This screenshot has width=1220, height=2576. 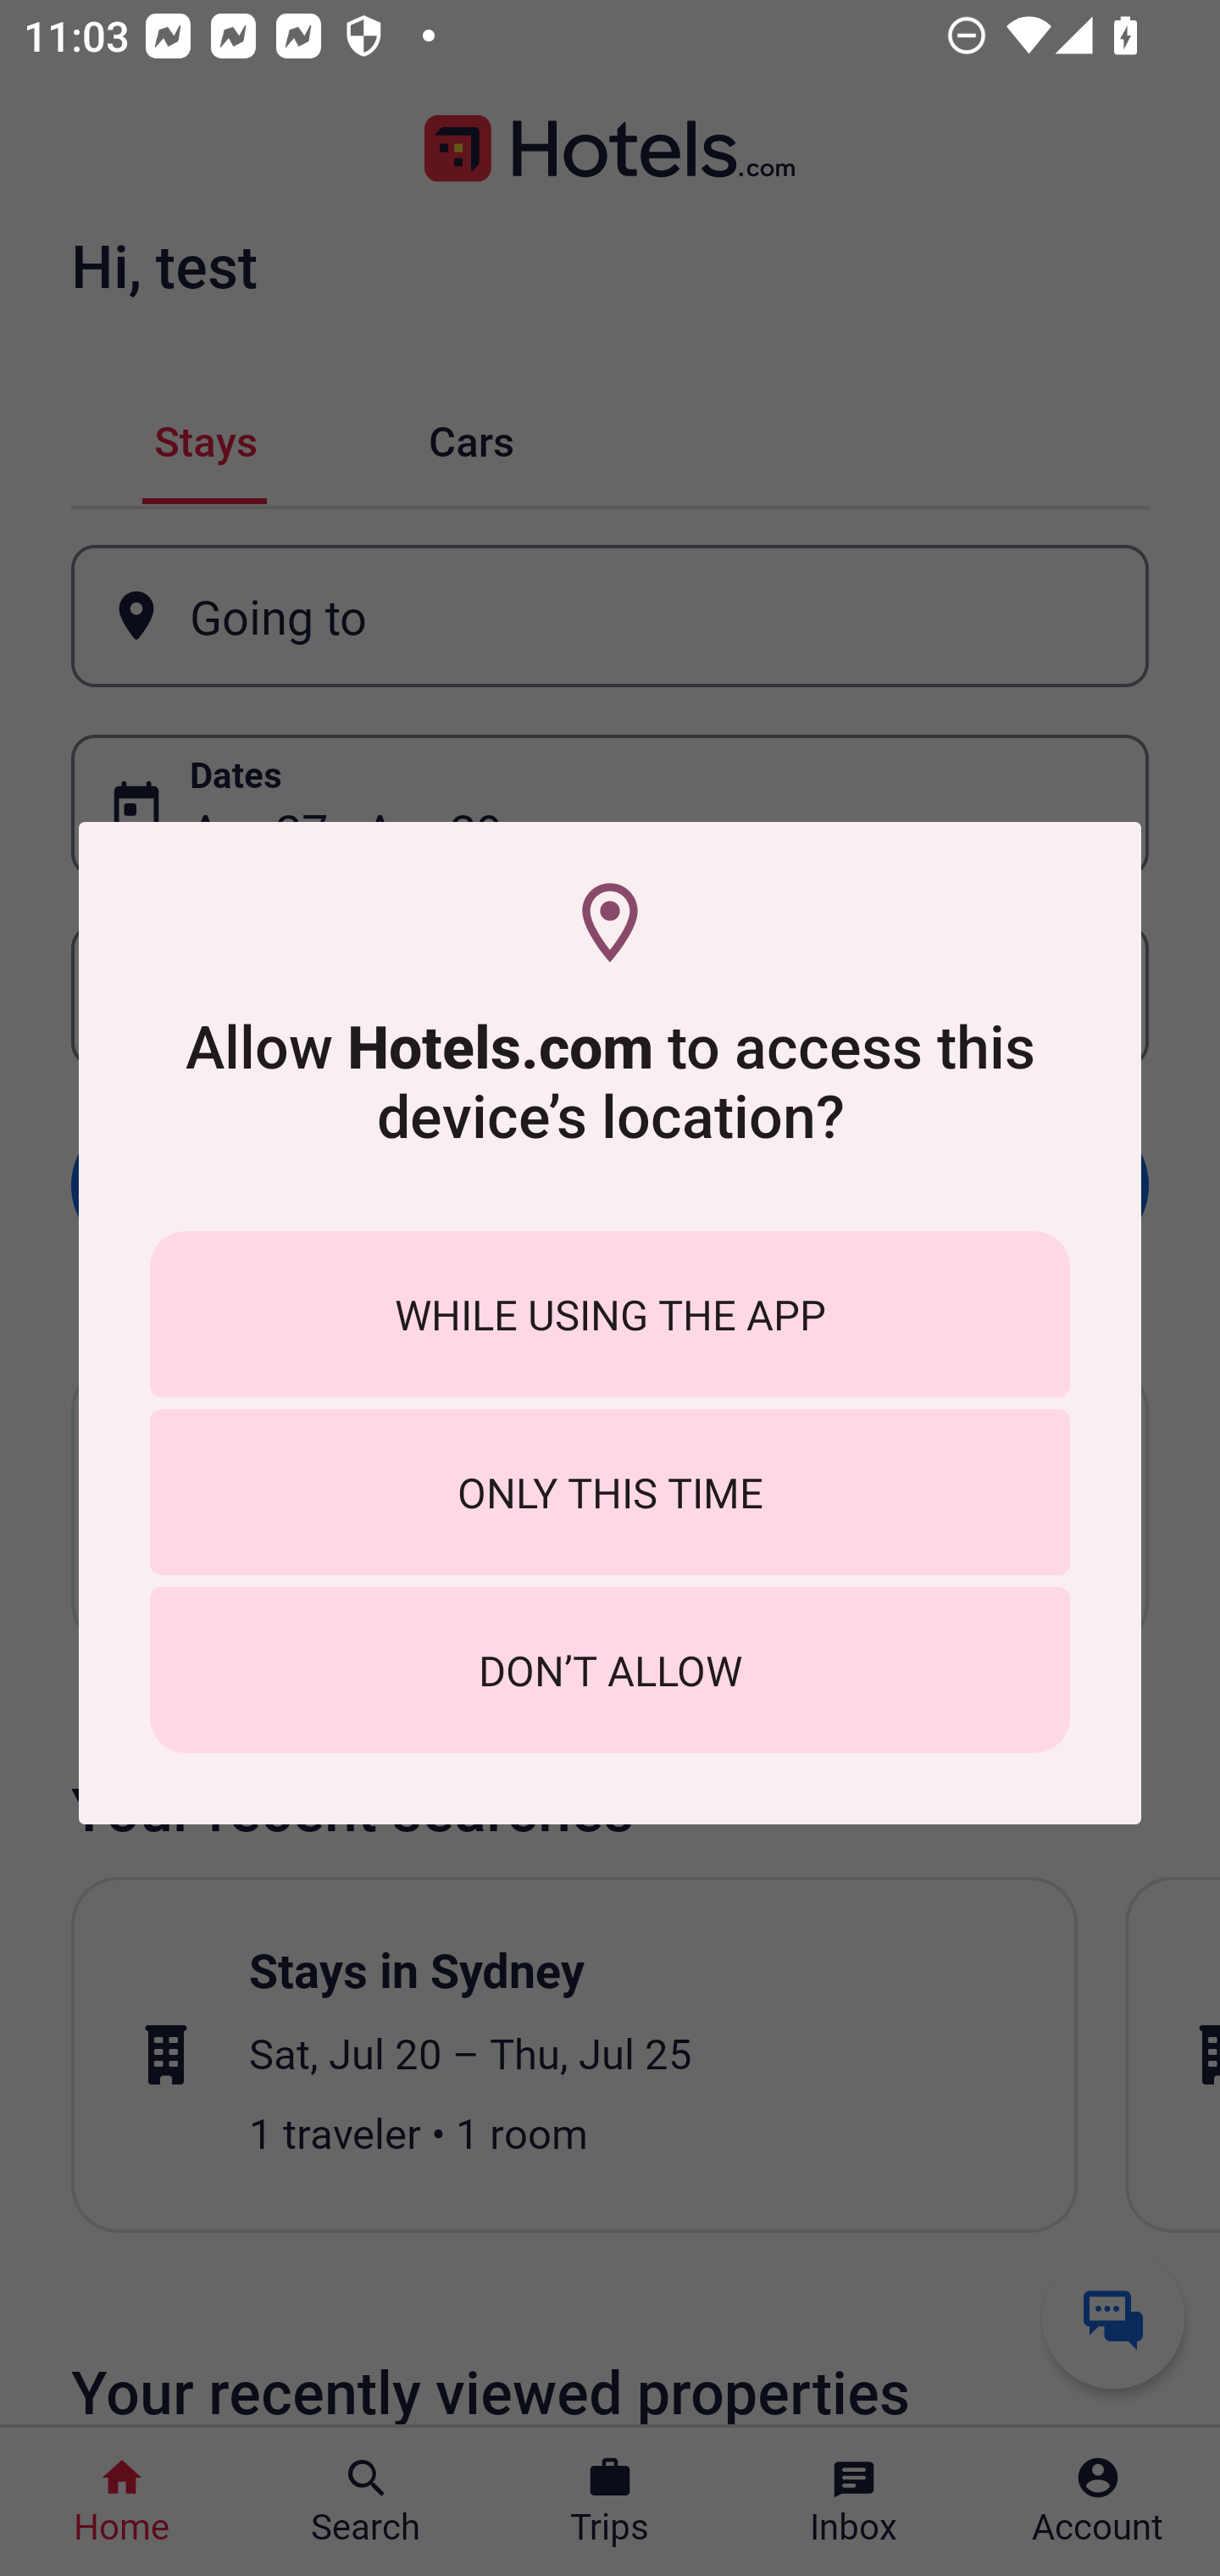 I want to click on DON’T ALLOW, so click(x=610, y=1670).